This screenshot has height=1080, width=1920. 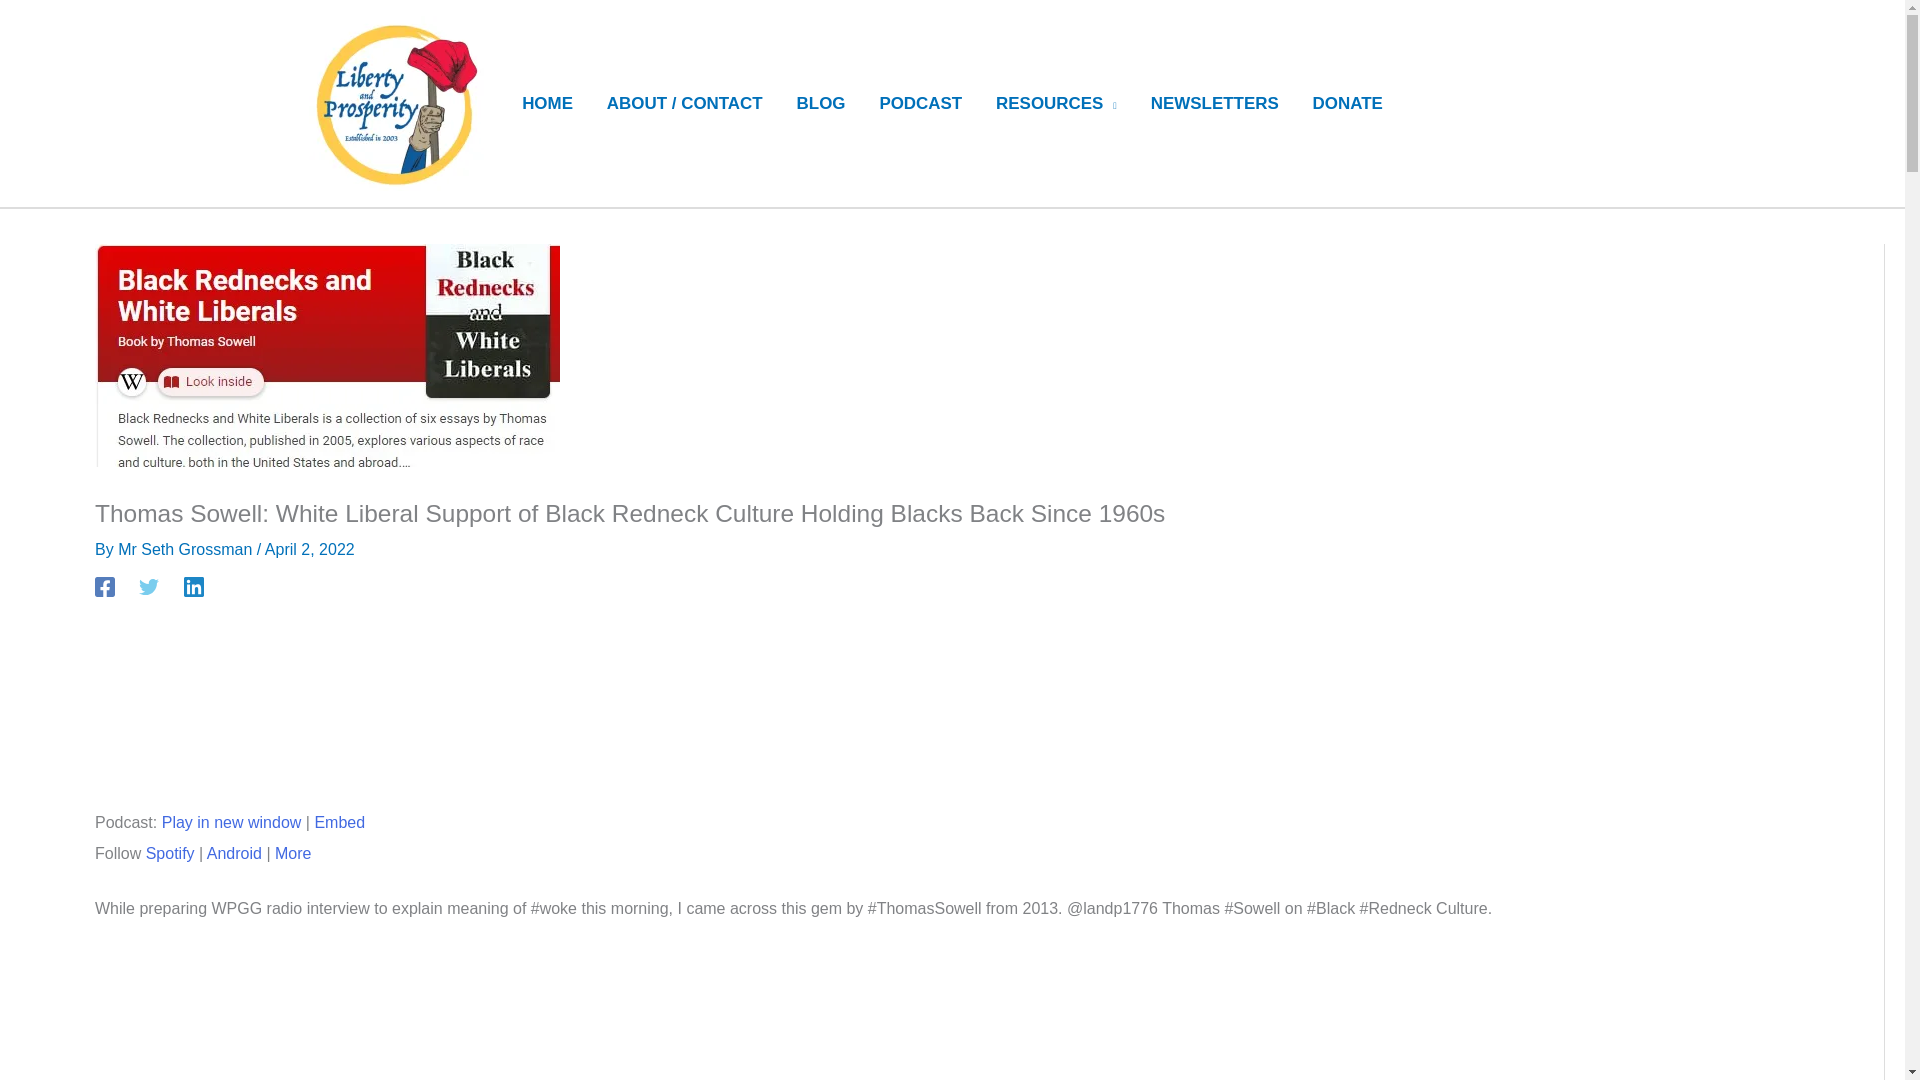 What do you see at coordinates (920, 104) in the screenshot?
I see `PODCAST` at bounding box center [920, 104].